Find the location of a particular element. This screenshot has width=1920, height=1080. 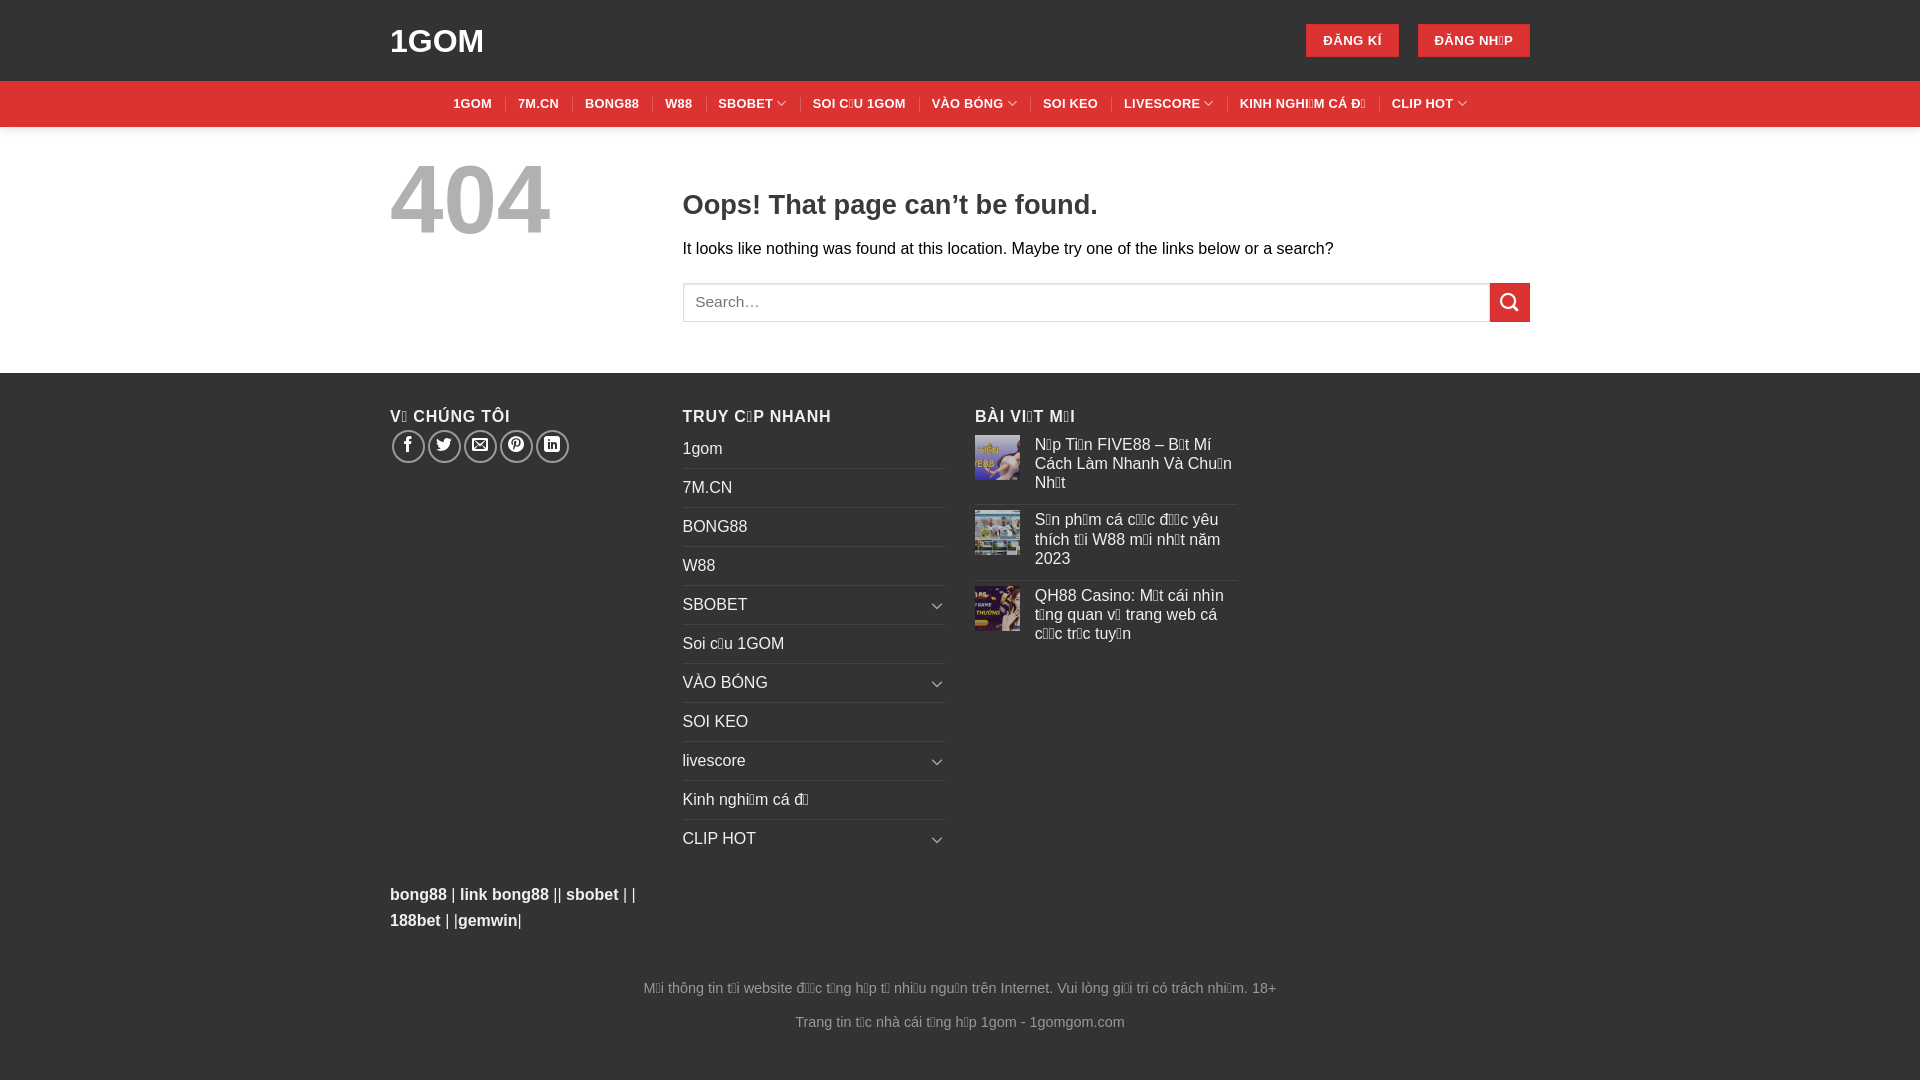

Share on Facebook is located at coordinates (408, 446).